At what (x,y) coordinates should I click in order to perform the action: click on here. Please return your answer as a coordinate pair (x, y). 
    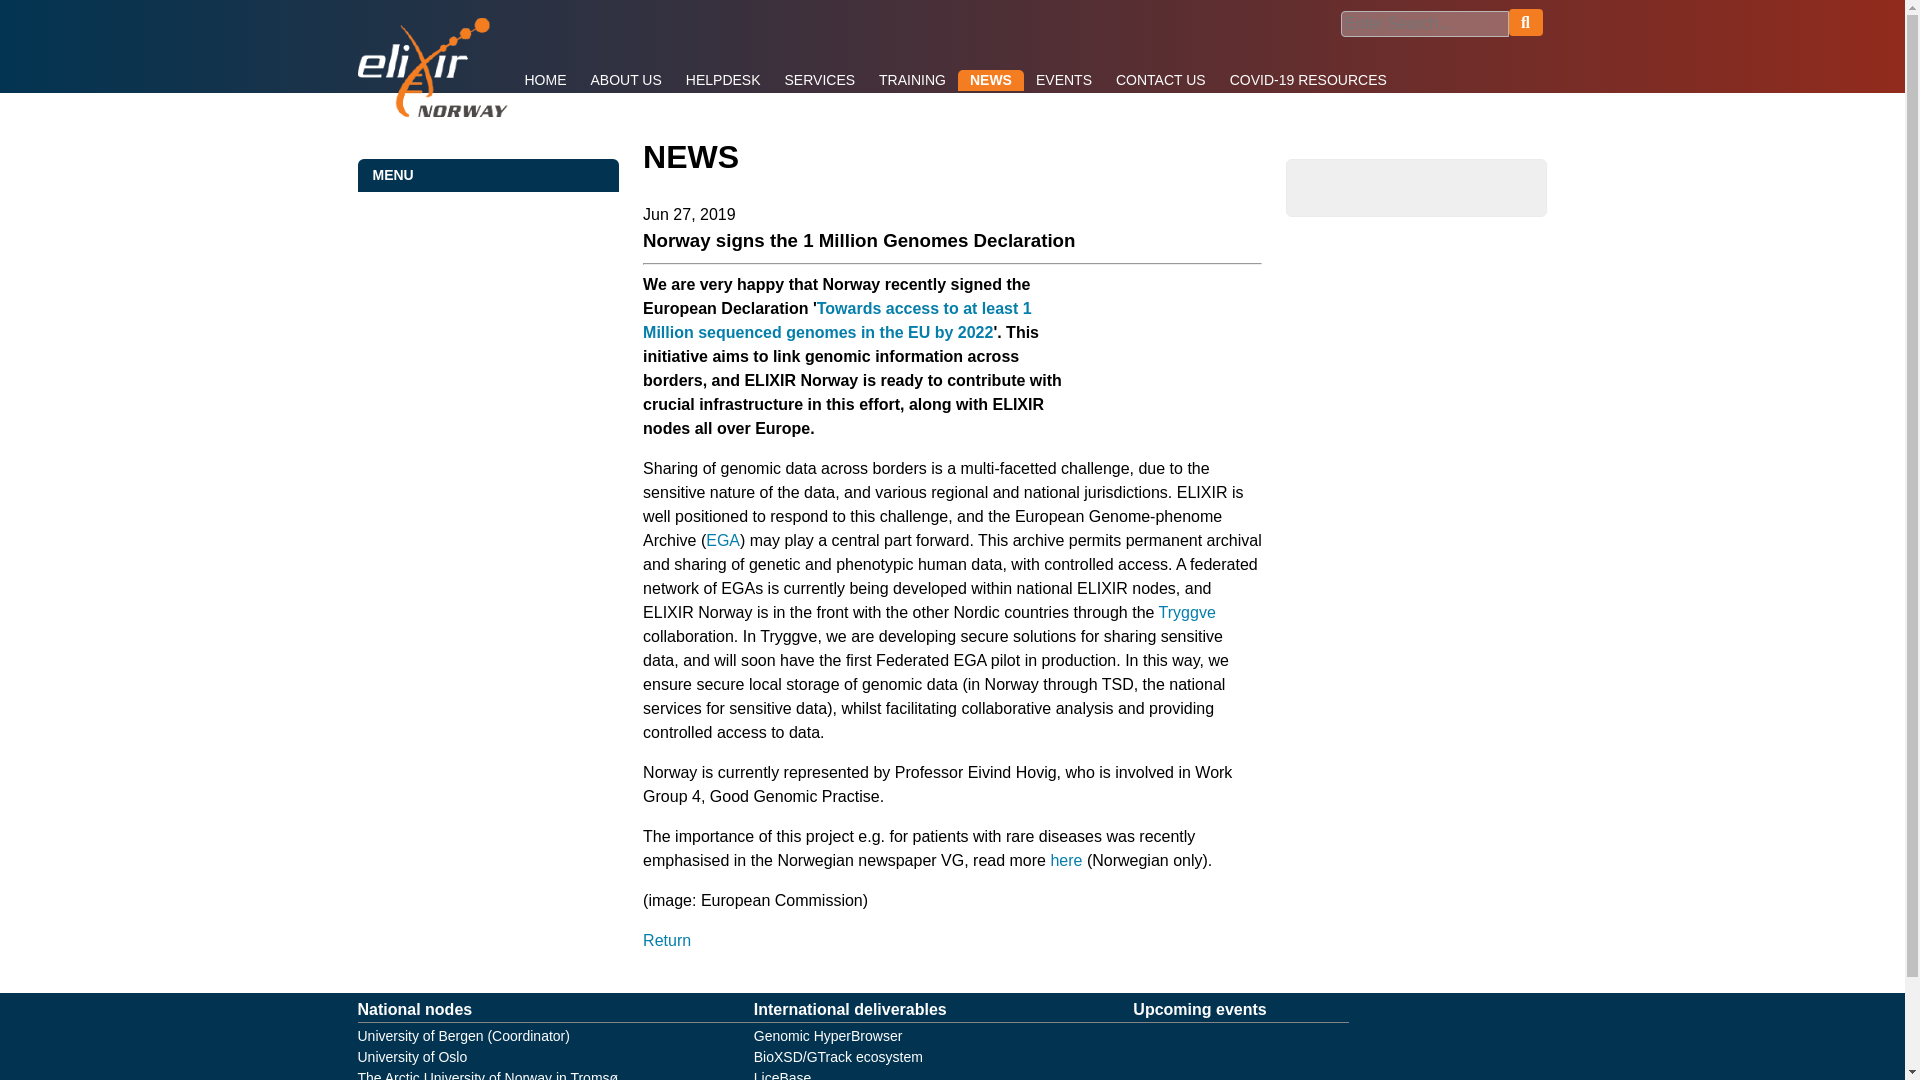
    Looking at the image, I should click on (1066, 860).